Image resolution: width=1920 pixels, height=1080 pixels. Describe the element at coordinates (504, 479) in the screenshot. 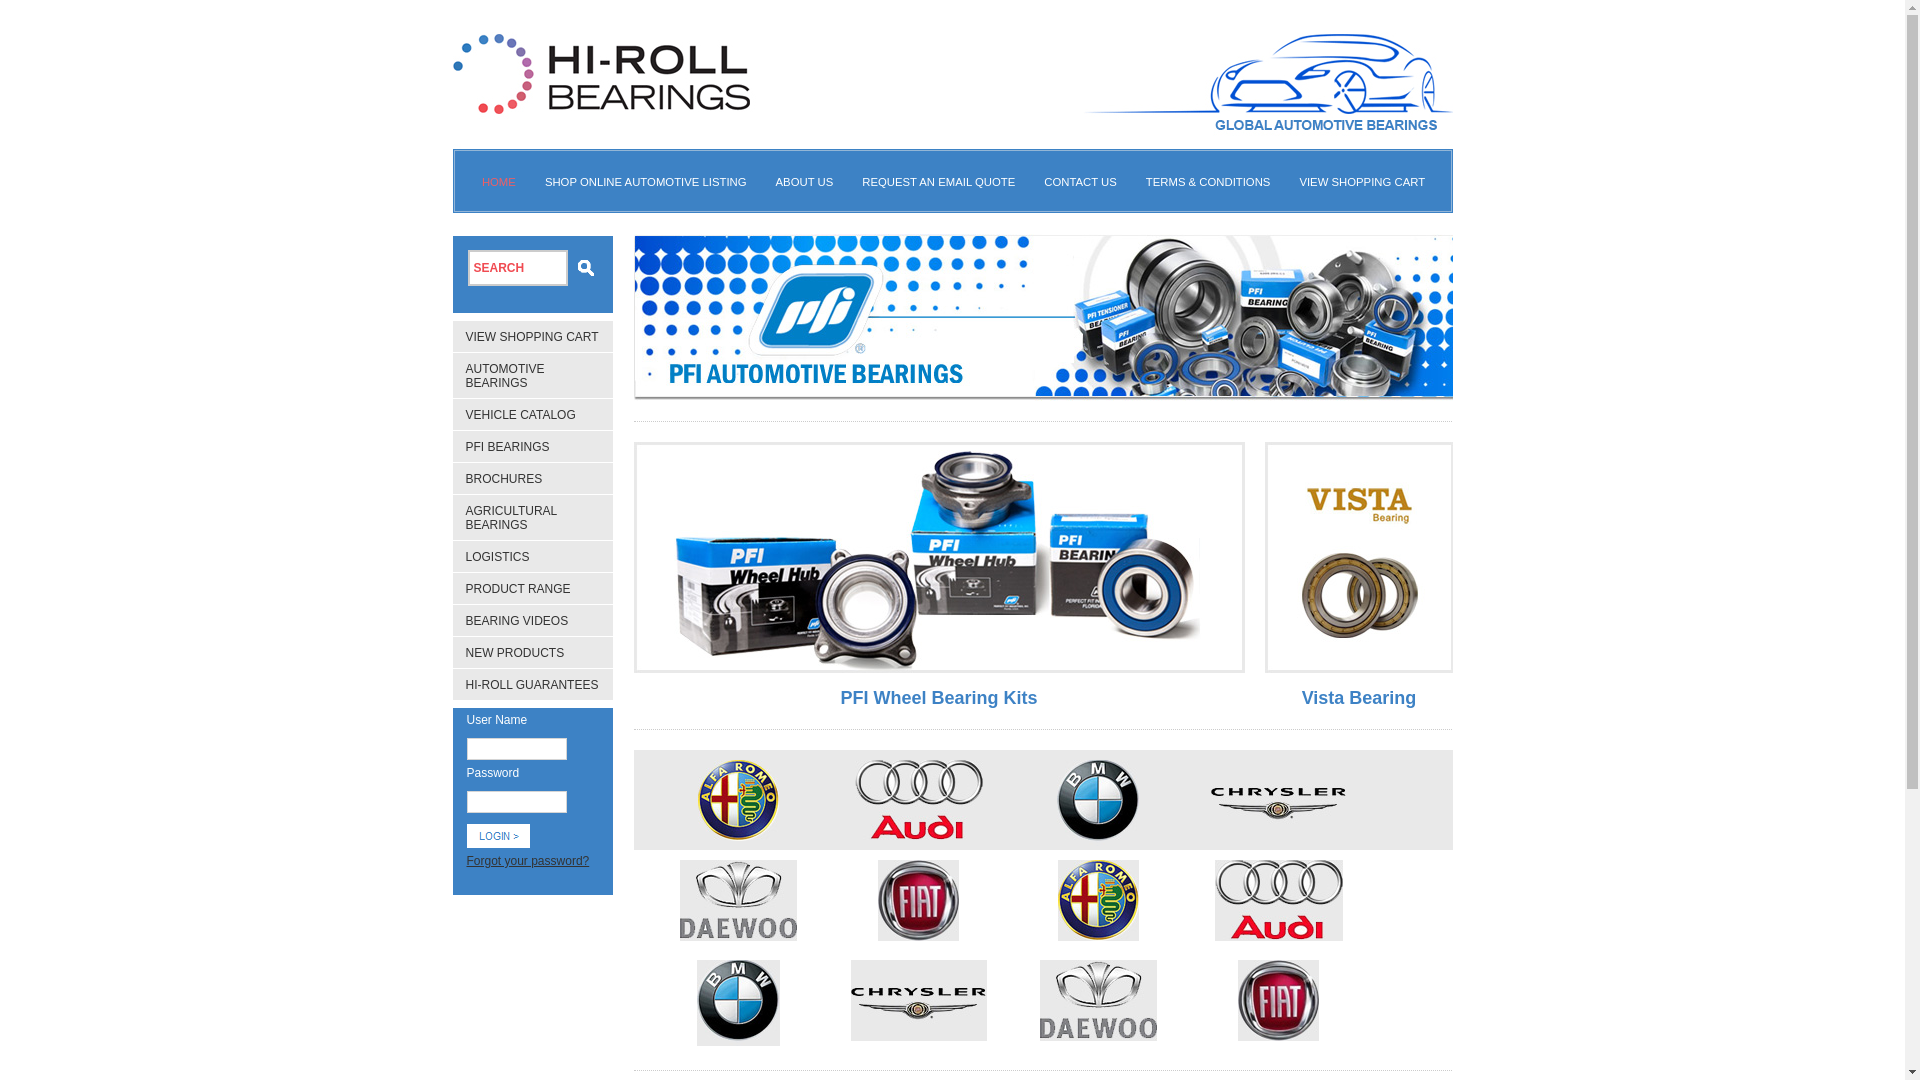

I see `BROCHURES` at that location.